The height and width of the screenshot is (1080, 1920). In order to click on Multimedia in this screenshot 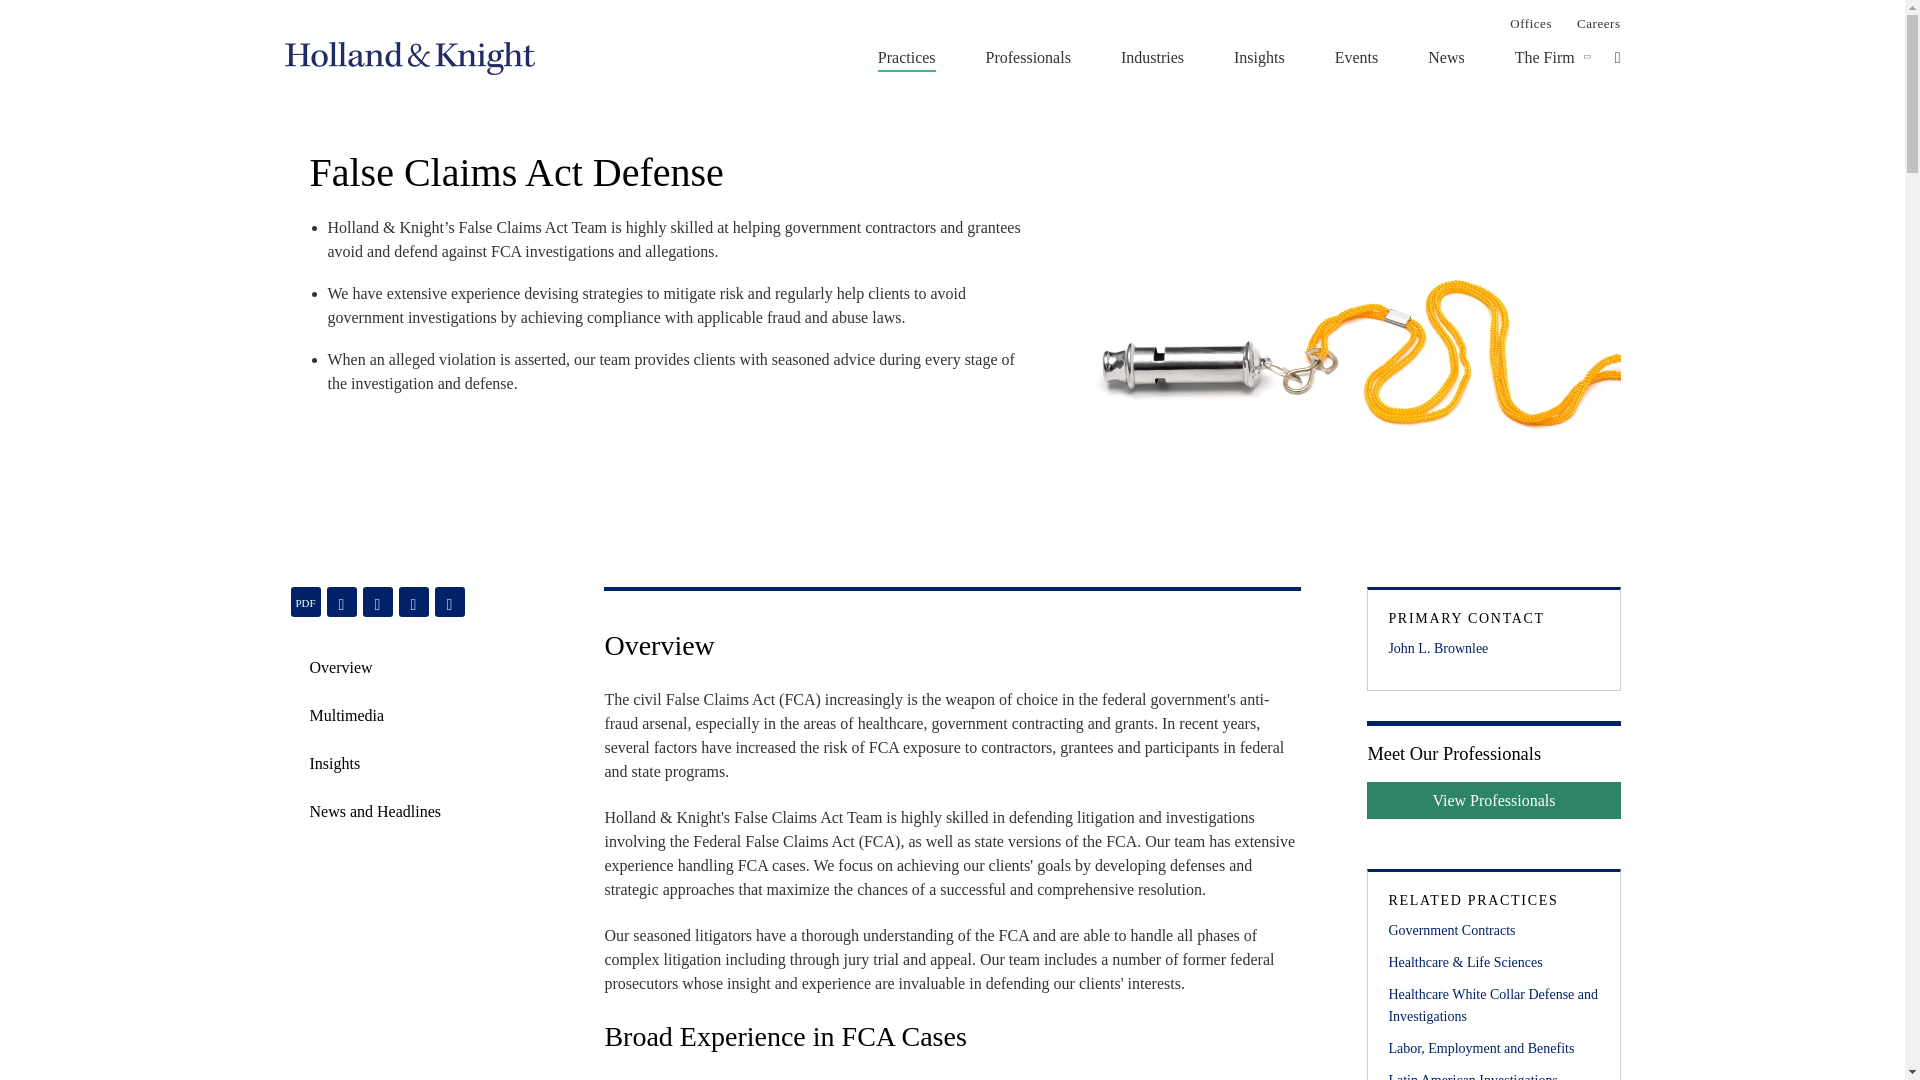, I will do `click(347, 716)`.